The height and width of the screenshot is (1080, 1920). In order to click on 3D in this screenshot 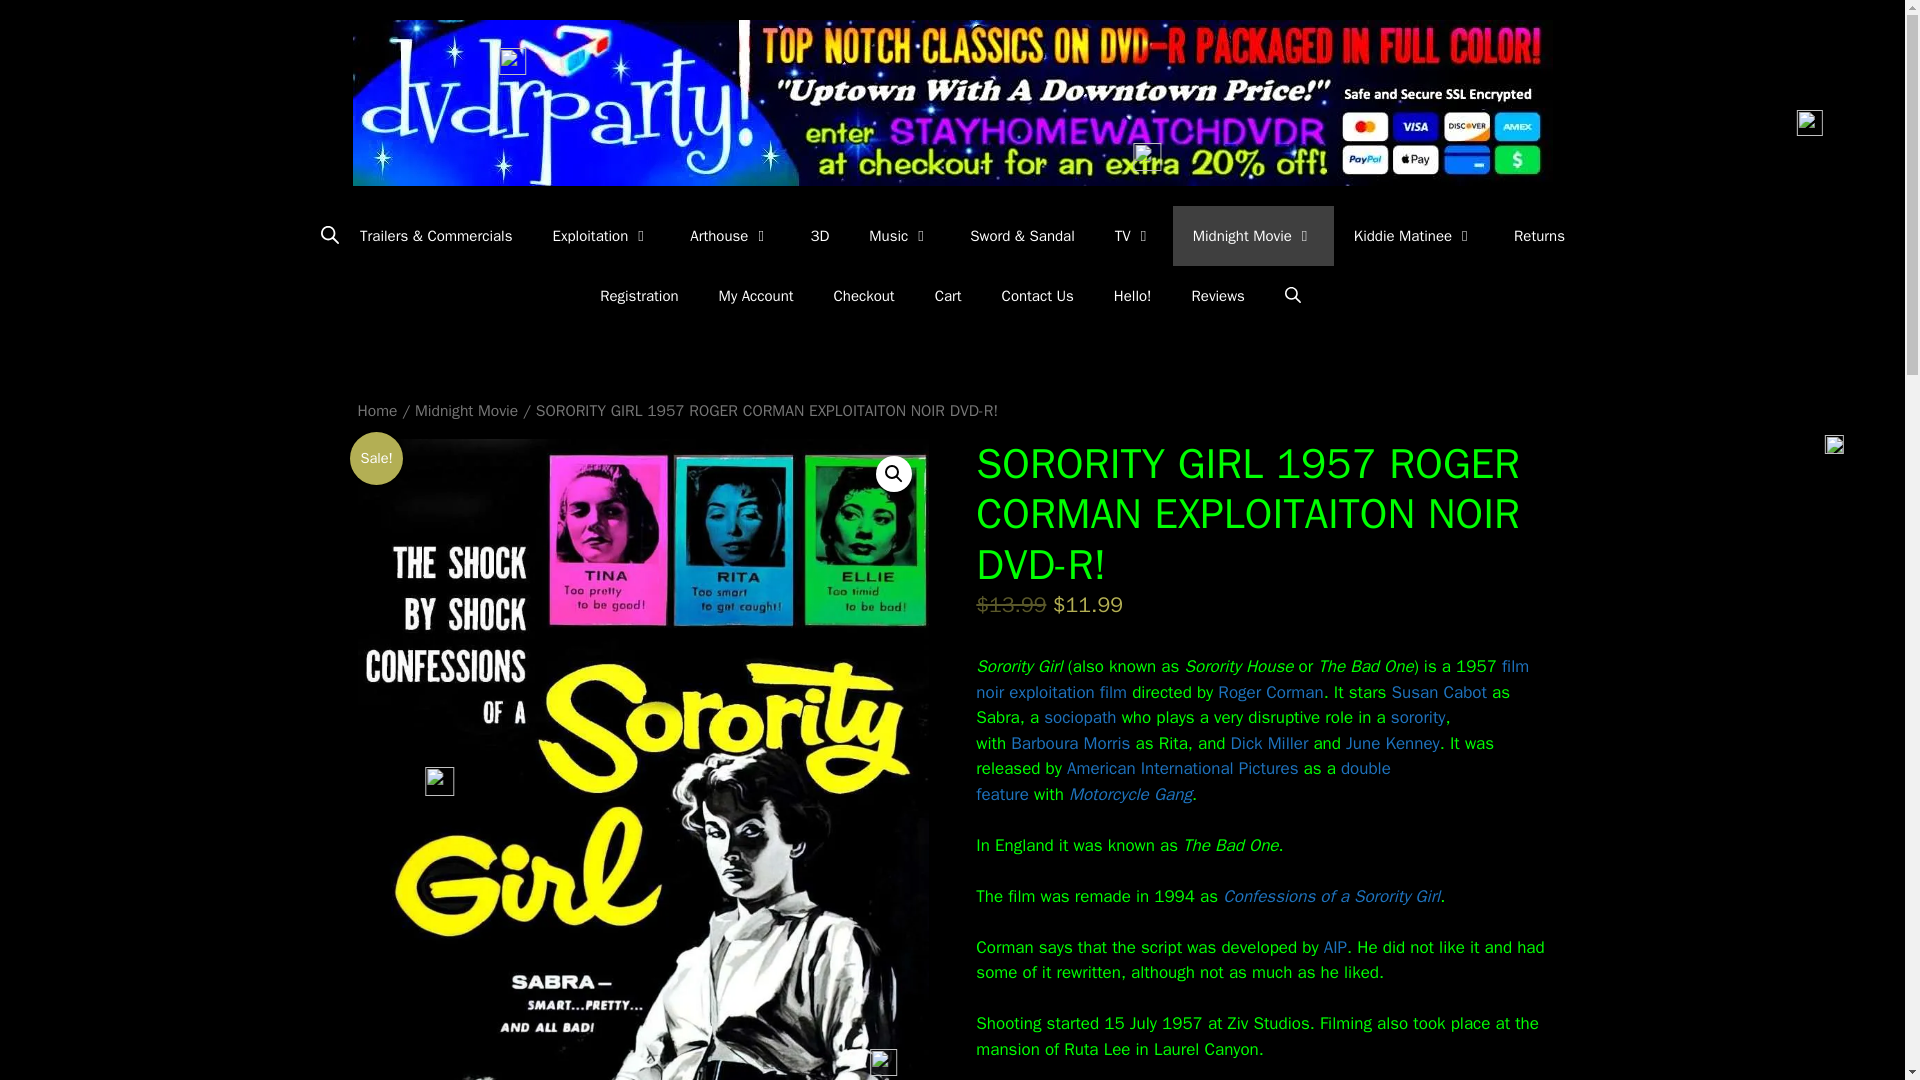, I will do `click(818, 236)`.